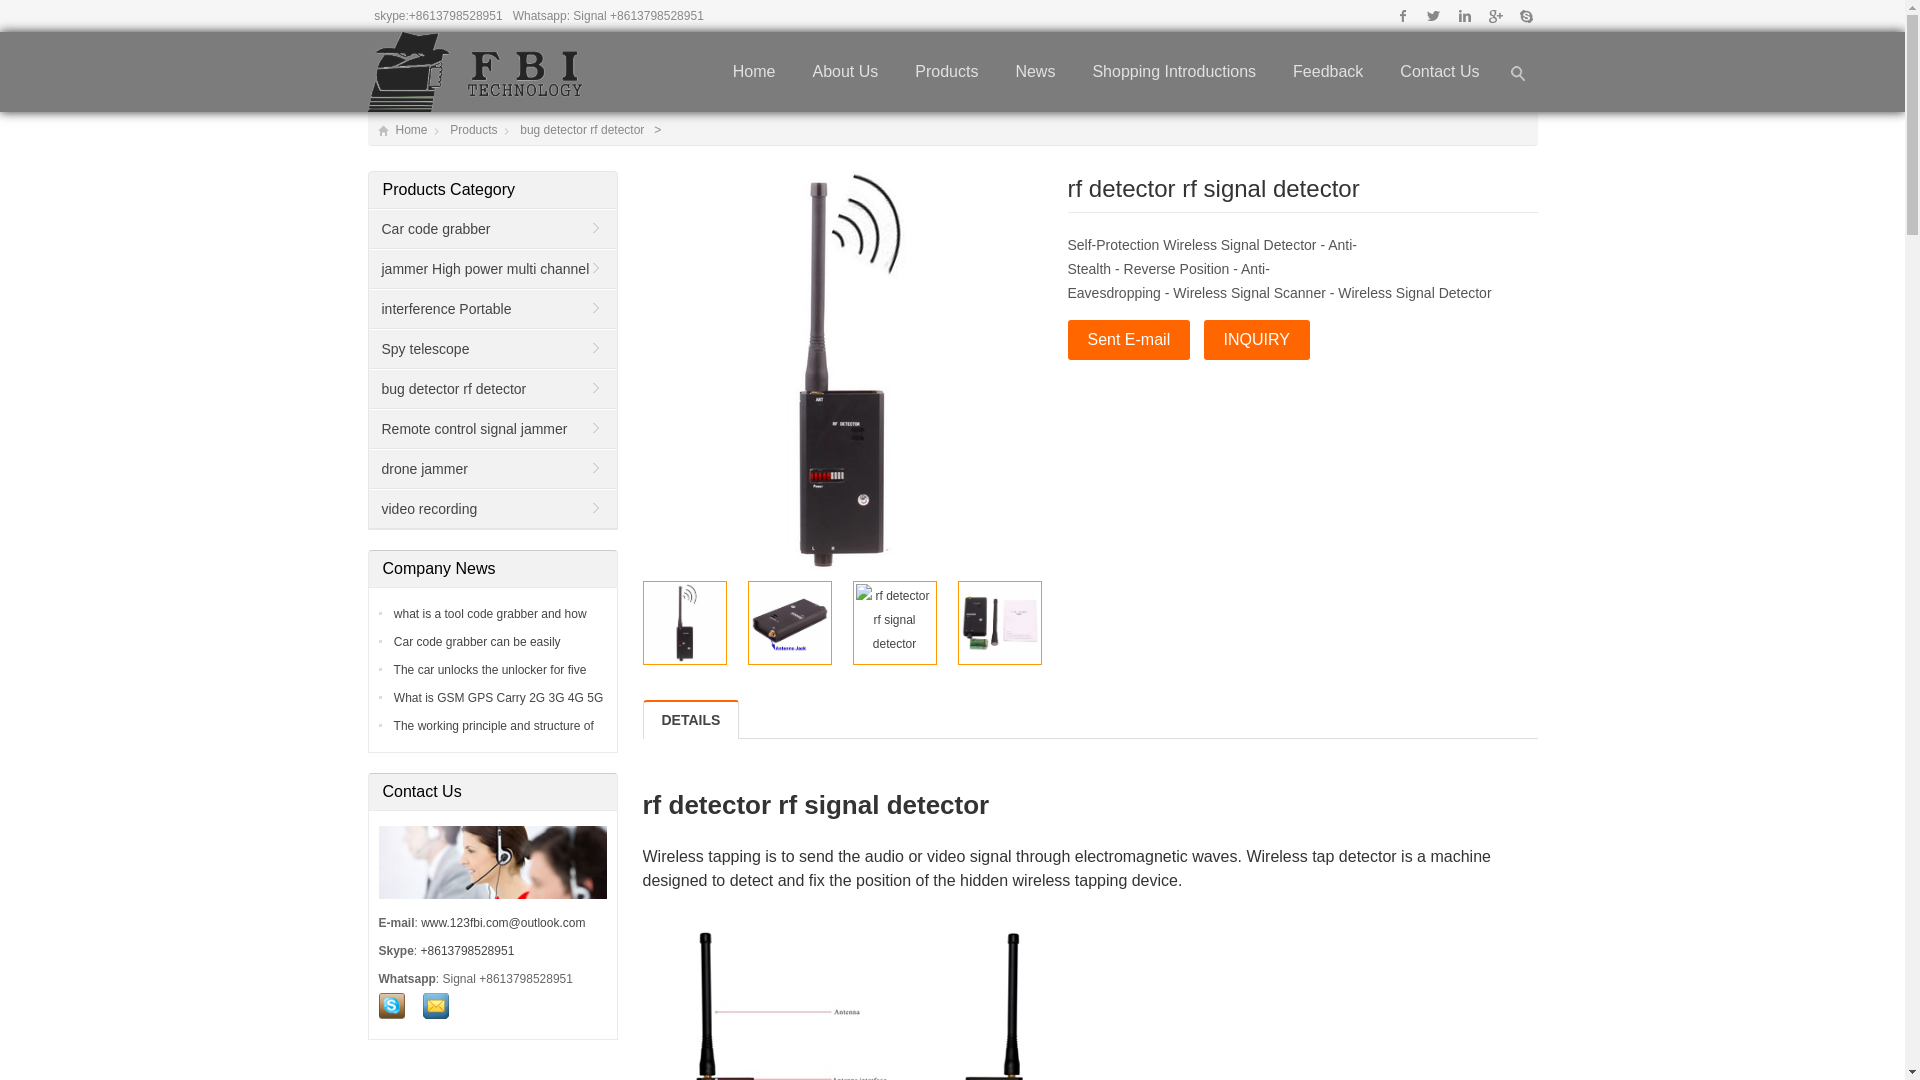 This screenshot has width=1920, height=1080. What do you see at coordinates (499, 190) in the screenshot?
I see `Products Category` at bounding box center [499, 190].